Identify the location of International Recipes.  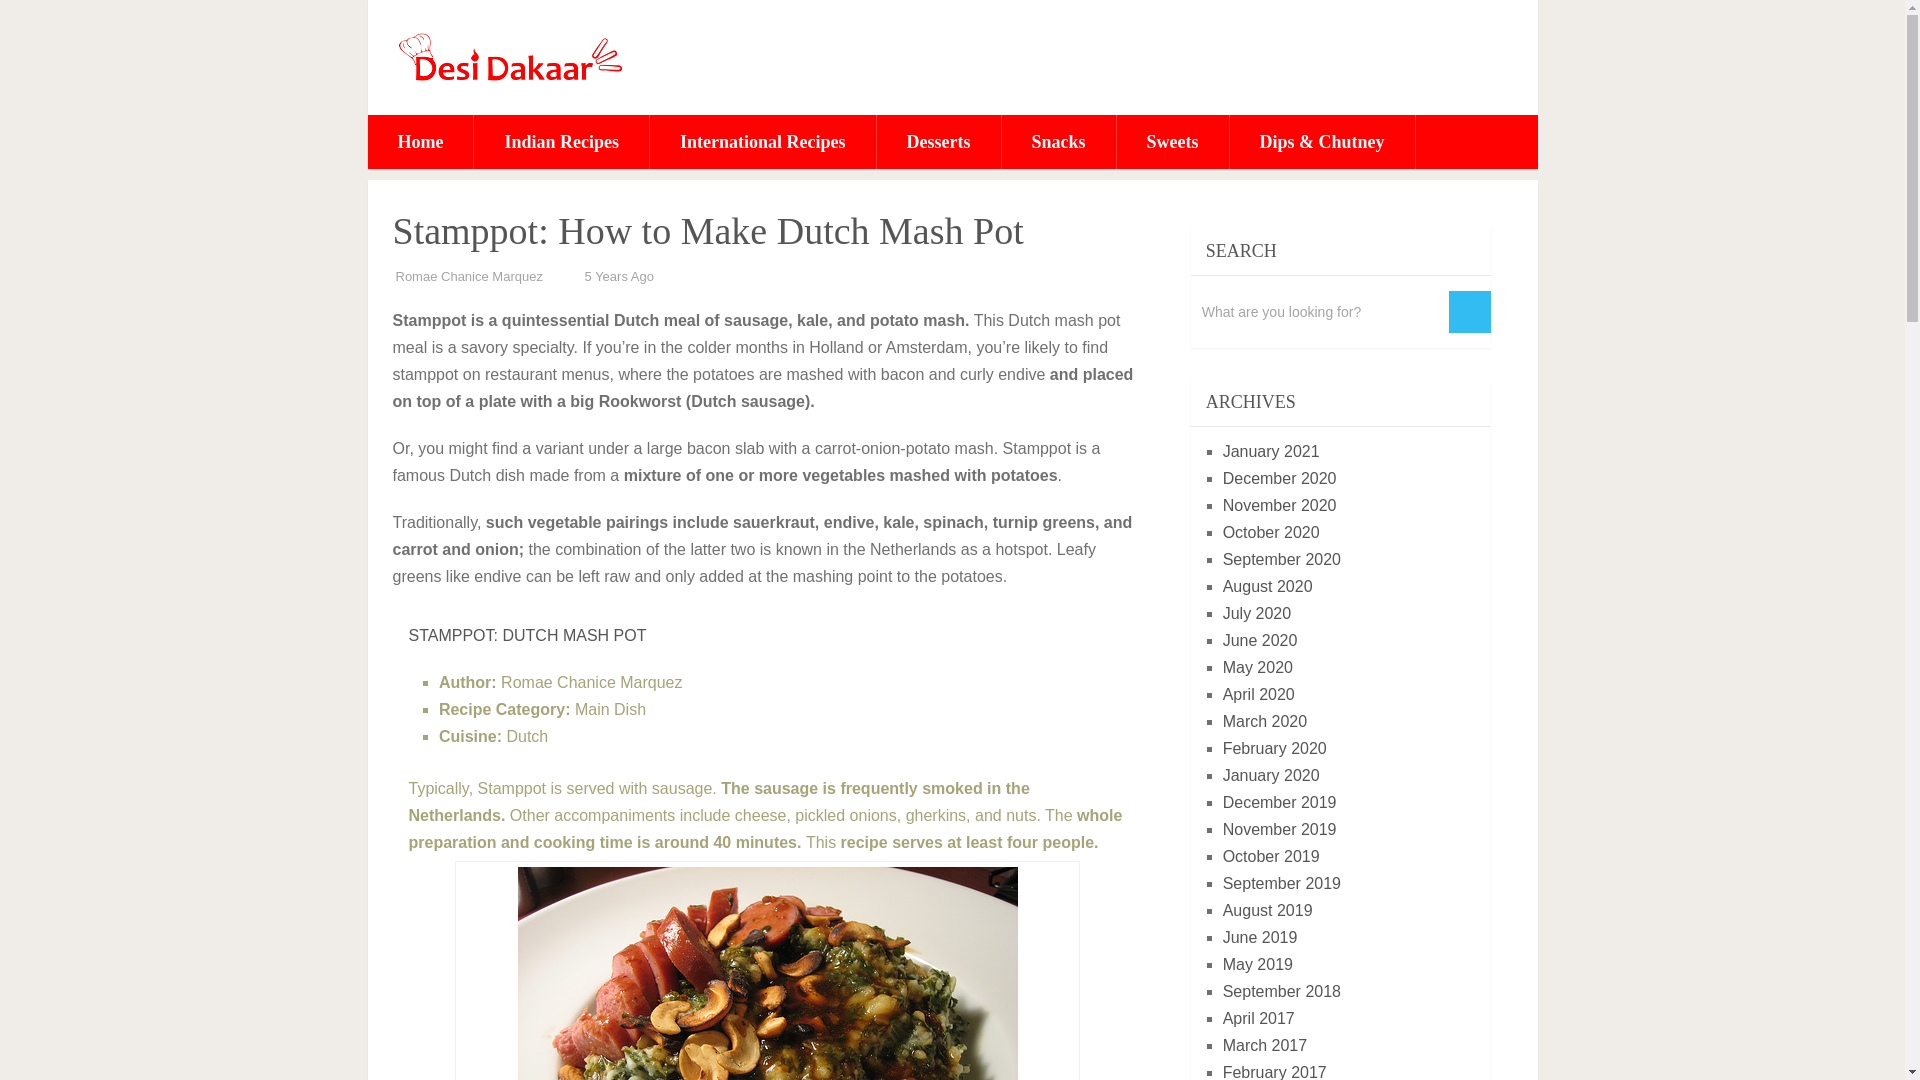
(762, 141).